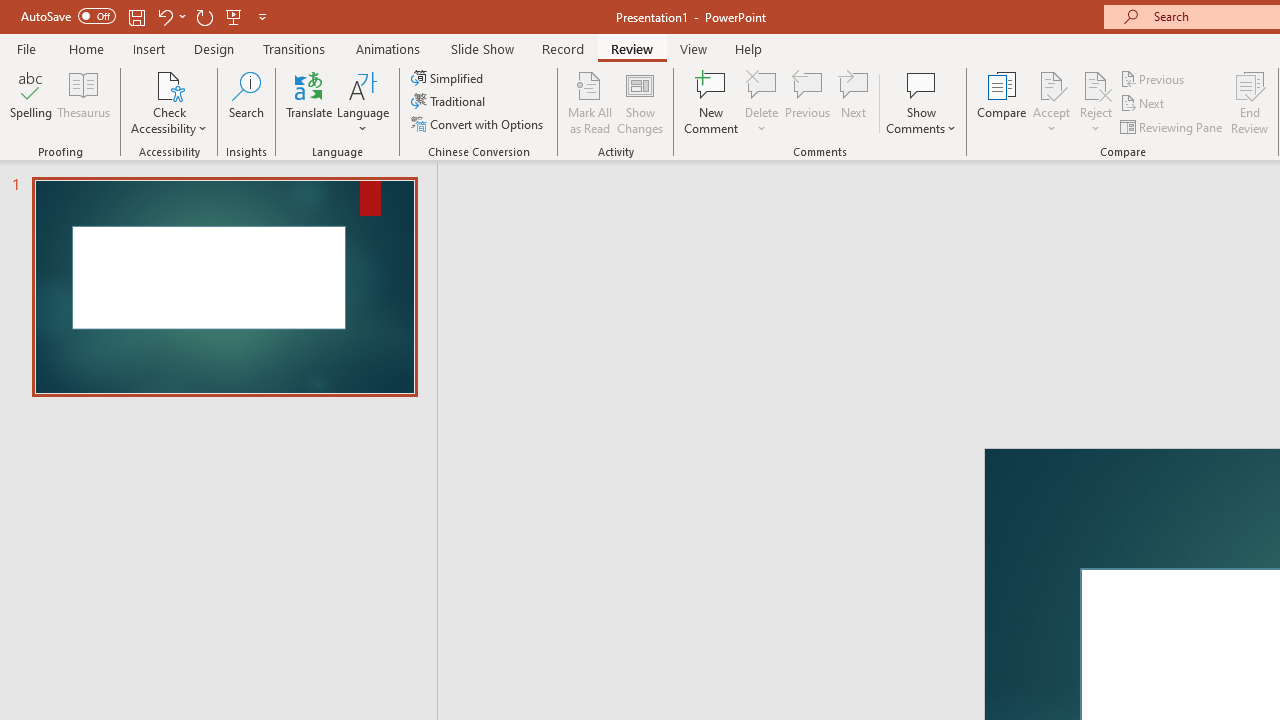  What do you see at coordinates (84, 102) in the screenshot?
I see `Thesaurus...` at bounding box center [84, 102].